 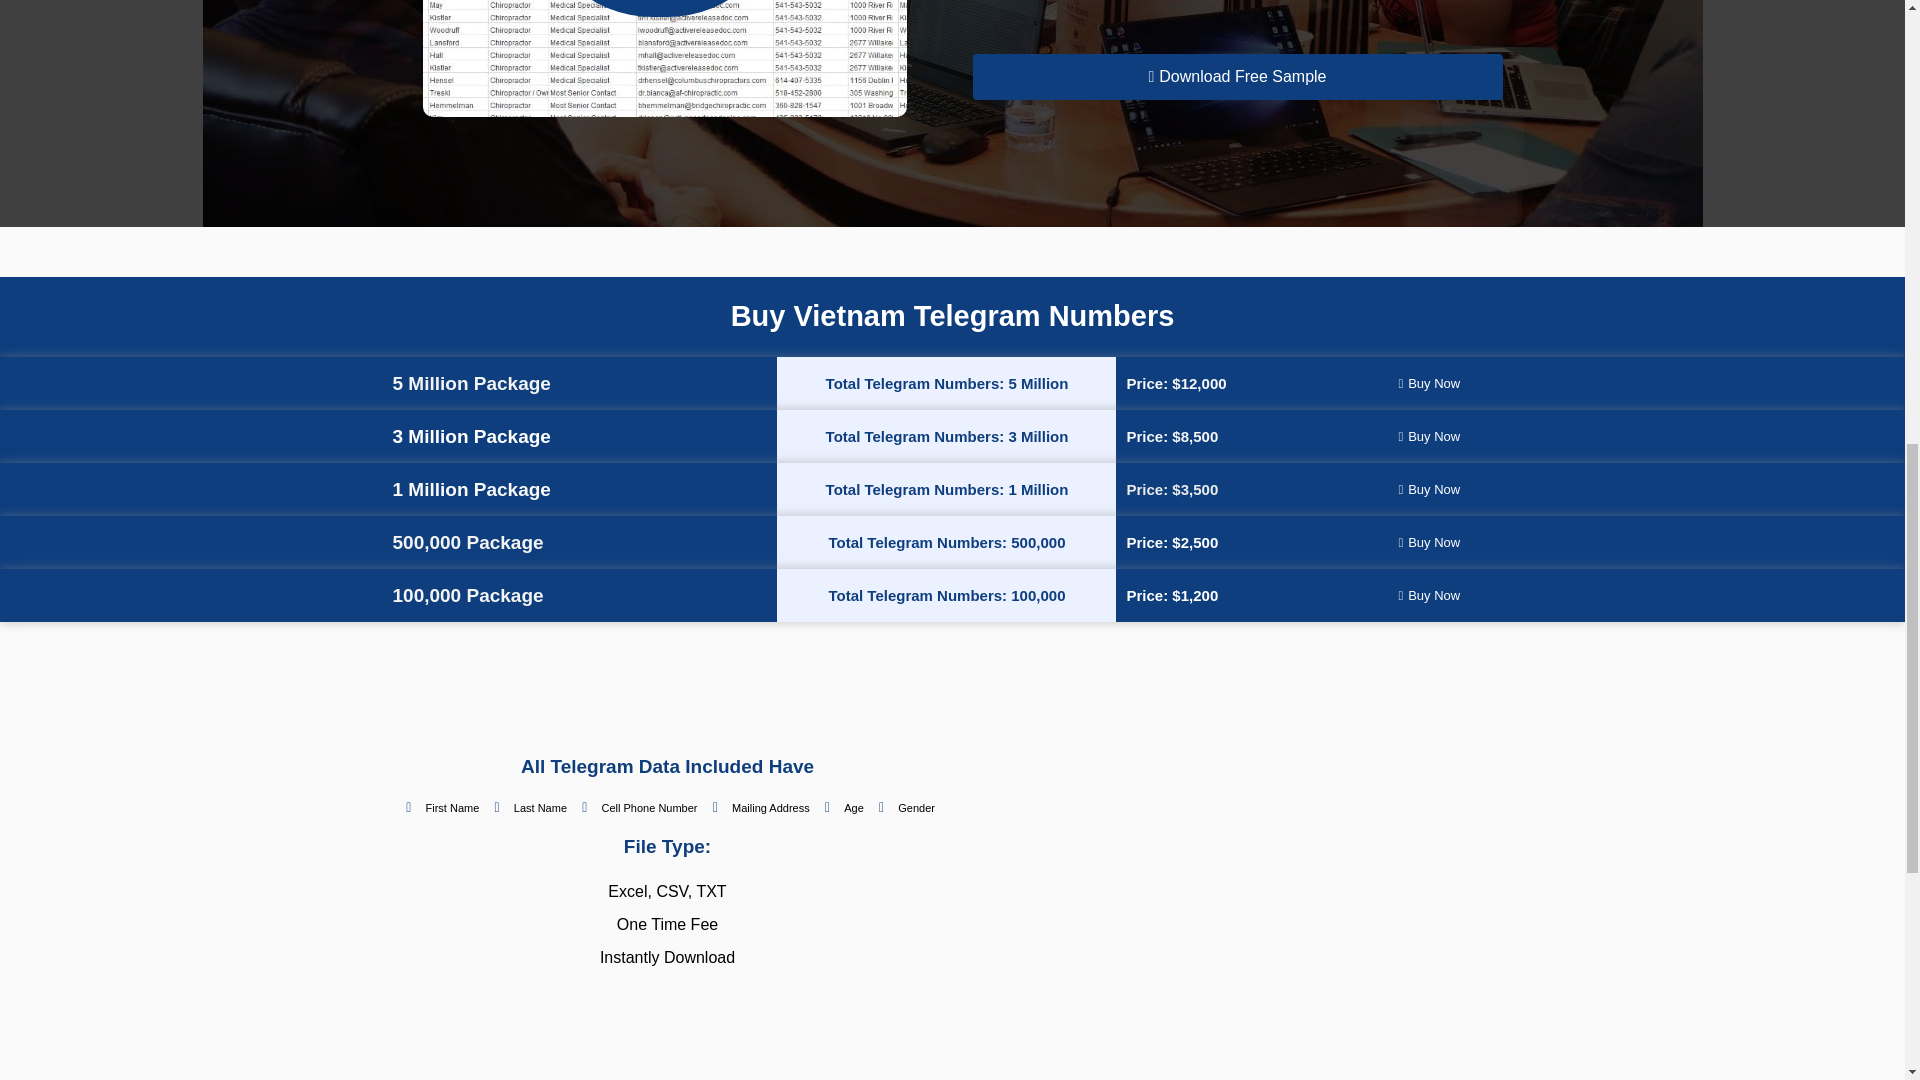 What do you see at coordinates (1236, 77) in the screenshot?
I see `Download Free Sample` at bounding box center [1236, 77].